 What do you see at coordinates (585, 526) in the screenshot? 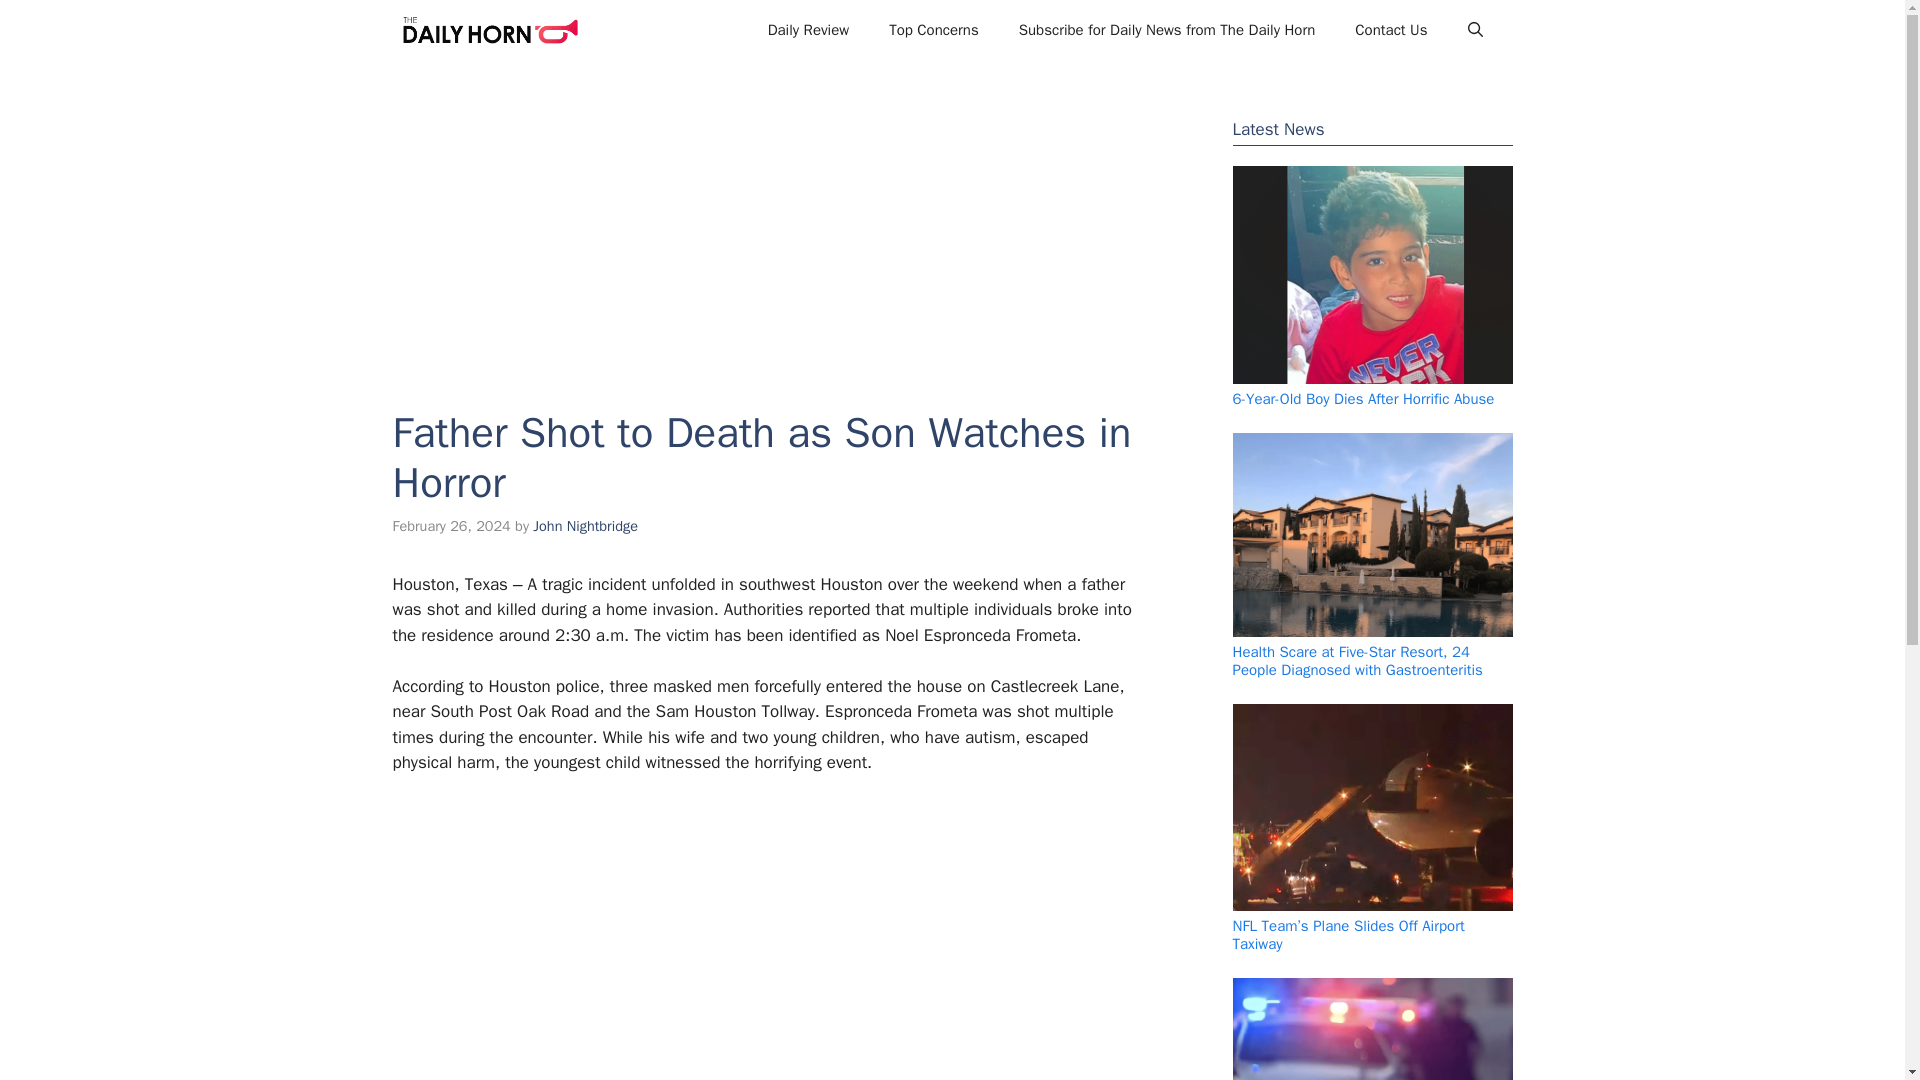
I see `John Nightbridge` at bounding box center [585, 526].